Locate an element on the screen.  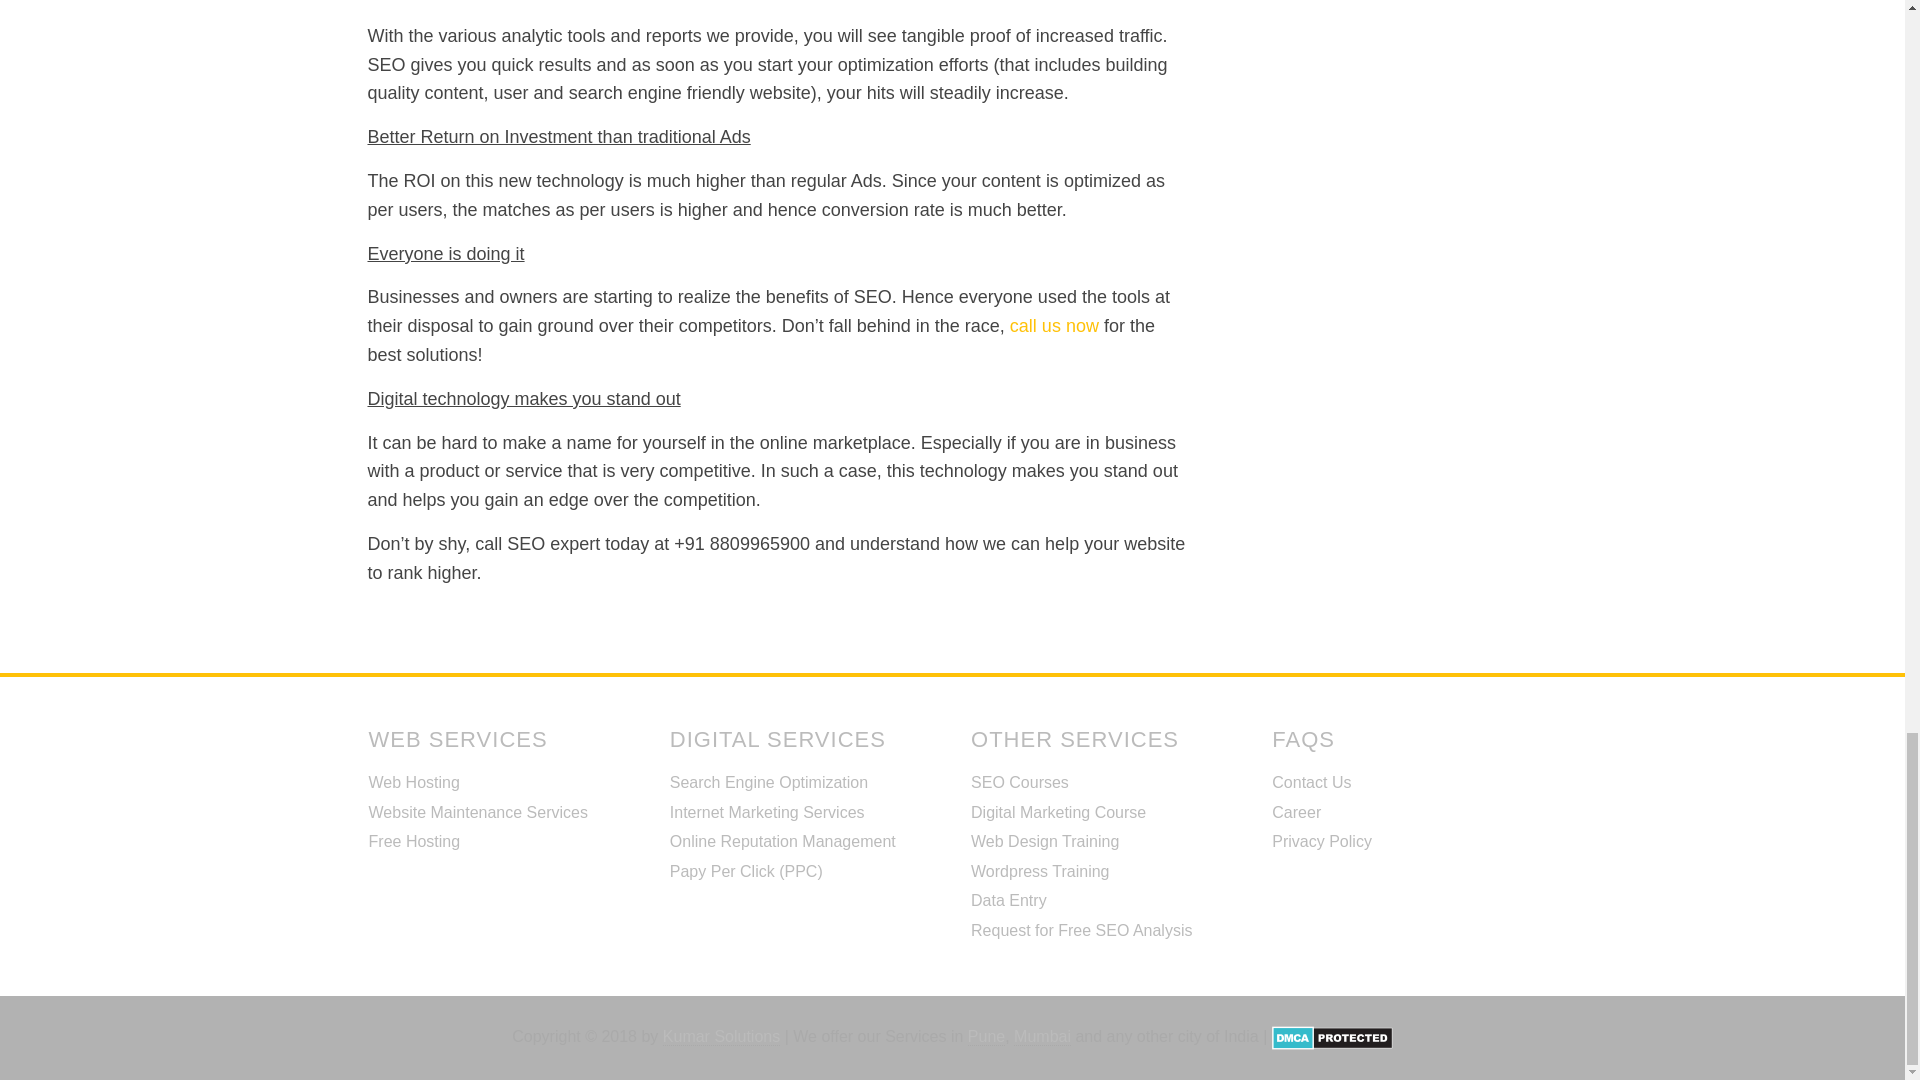
Contact Us is located at coordinates (1311, 782).